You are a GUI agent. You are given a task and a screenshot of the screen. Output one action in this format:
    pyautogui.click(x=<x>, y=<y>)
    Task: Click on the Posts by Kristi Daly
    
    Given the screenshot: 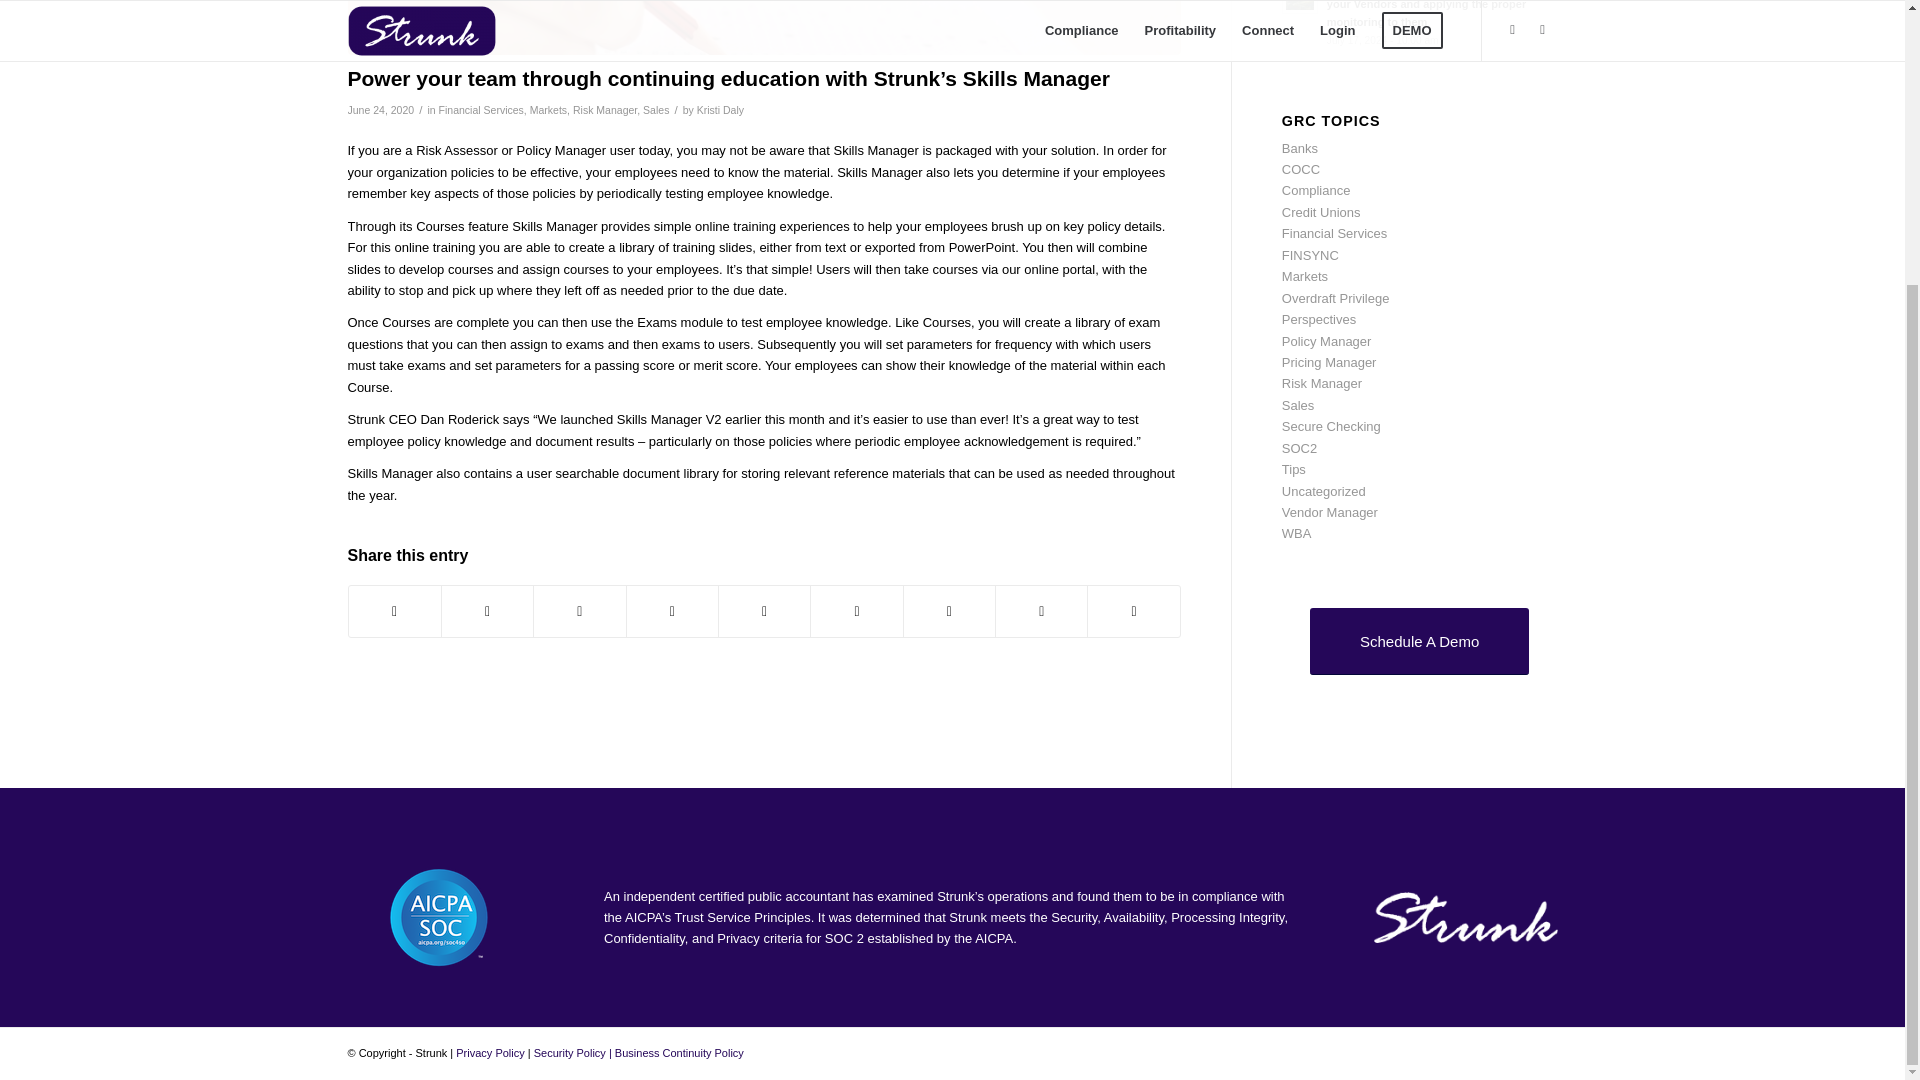 What is the action you would take?
    pyautogui.click(x=720, y=109)
    